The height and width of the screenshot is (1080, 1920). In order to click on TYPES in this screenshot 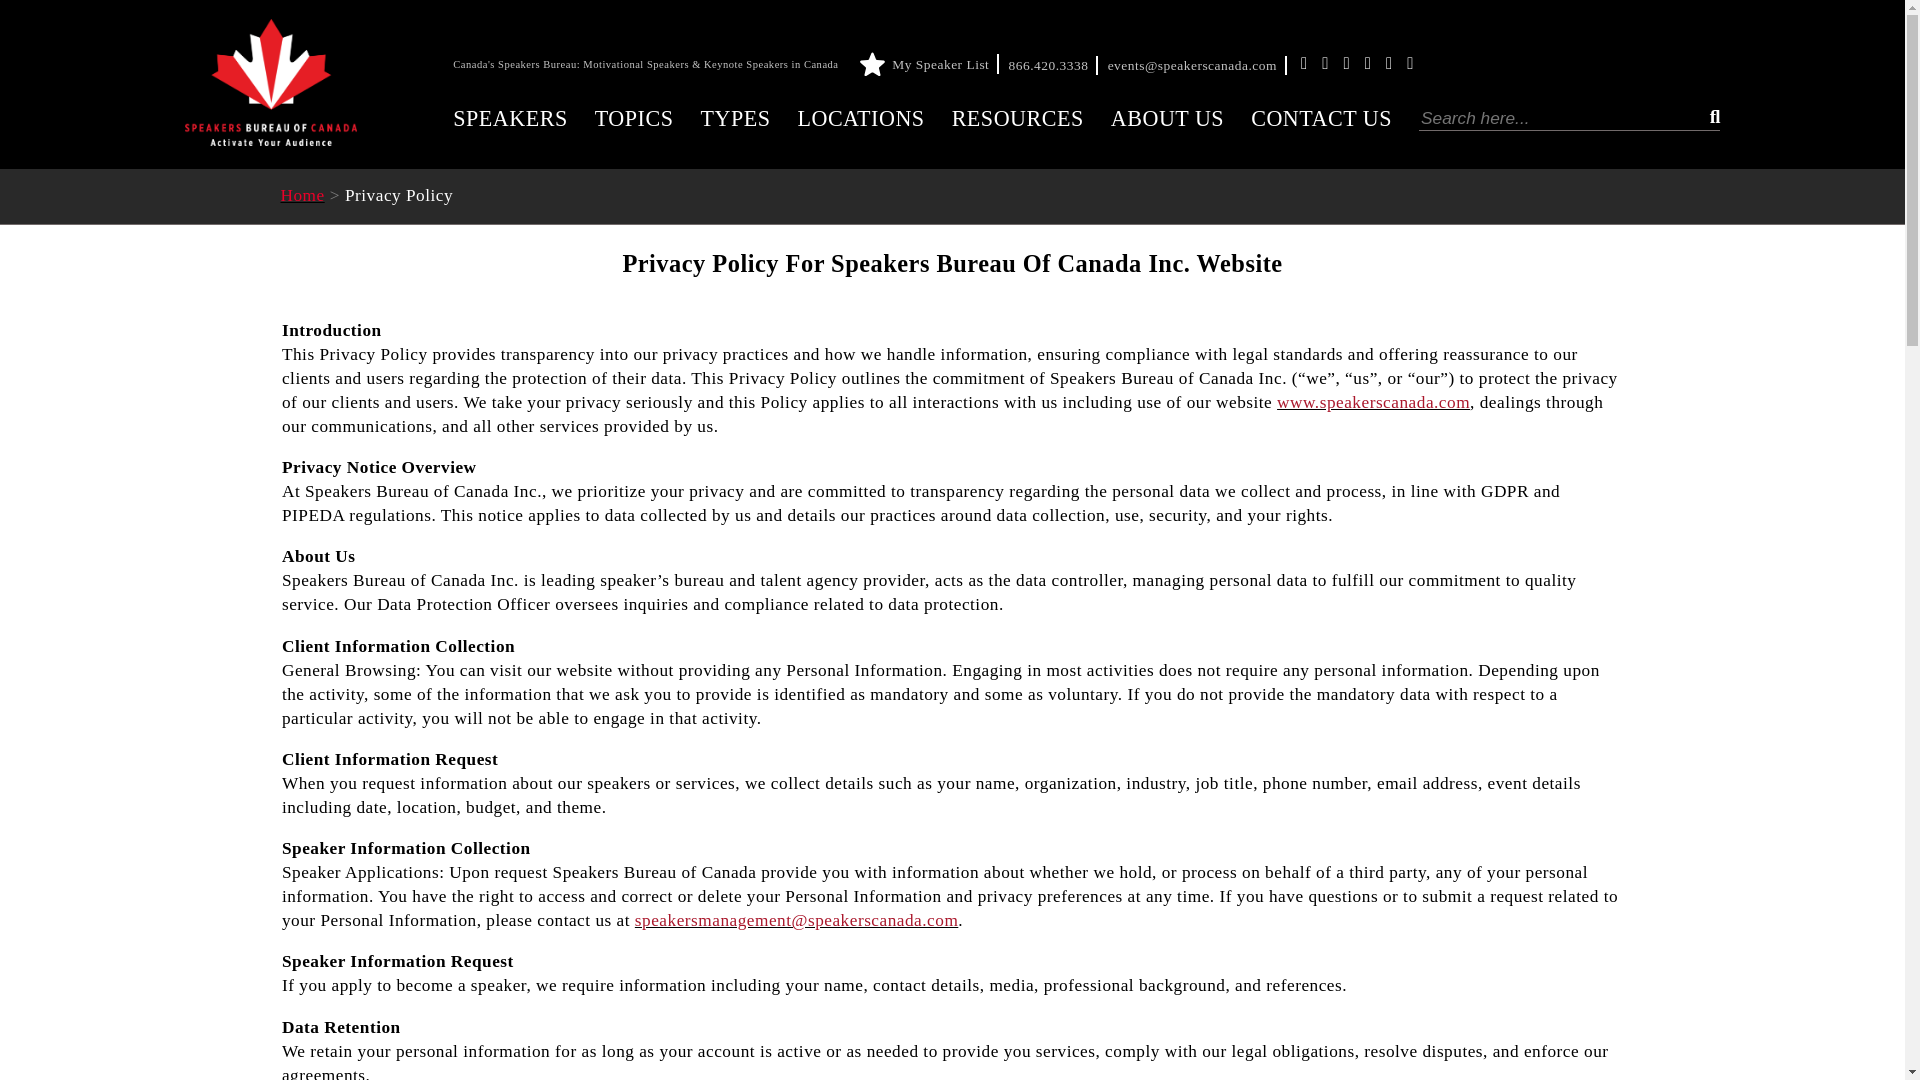, I will do `click(734, 118)`.